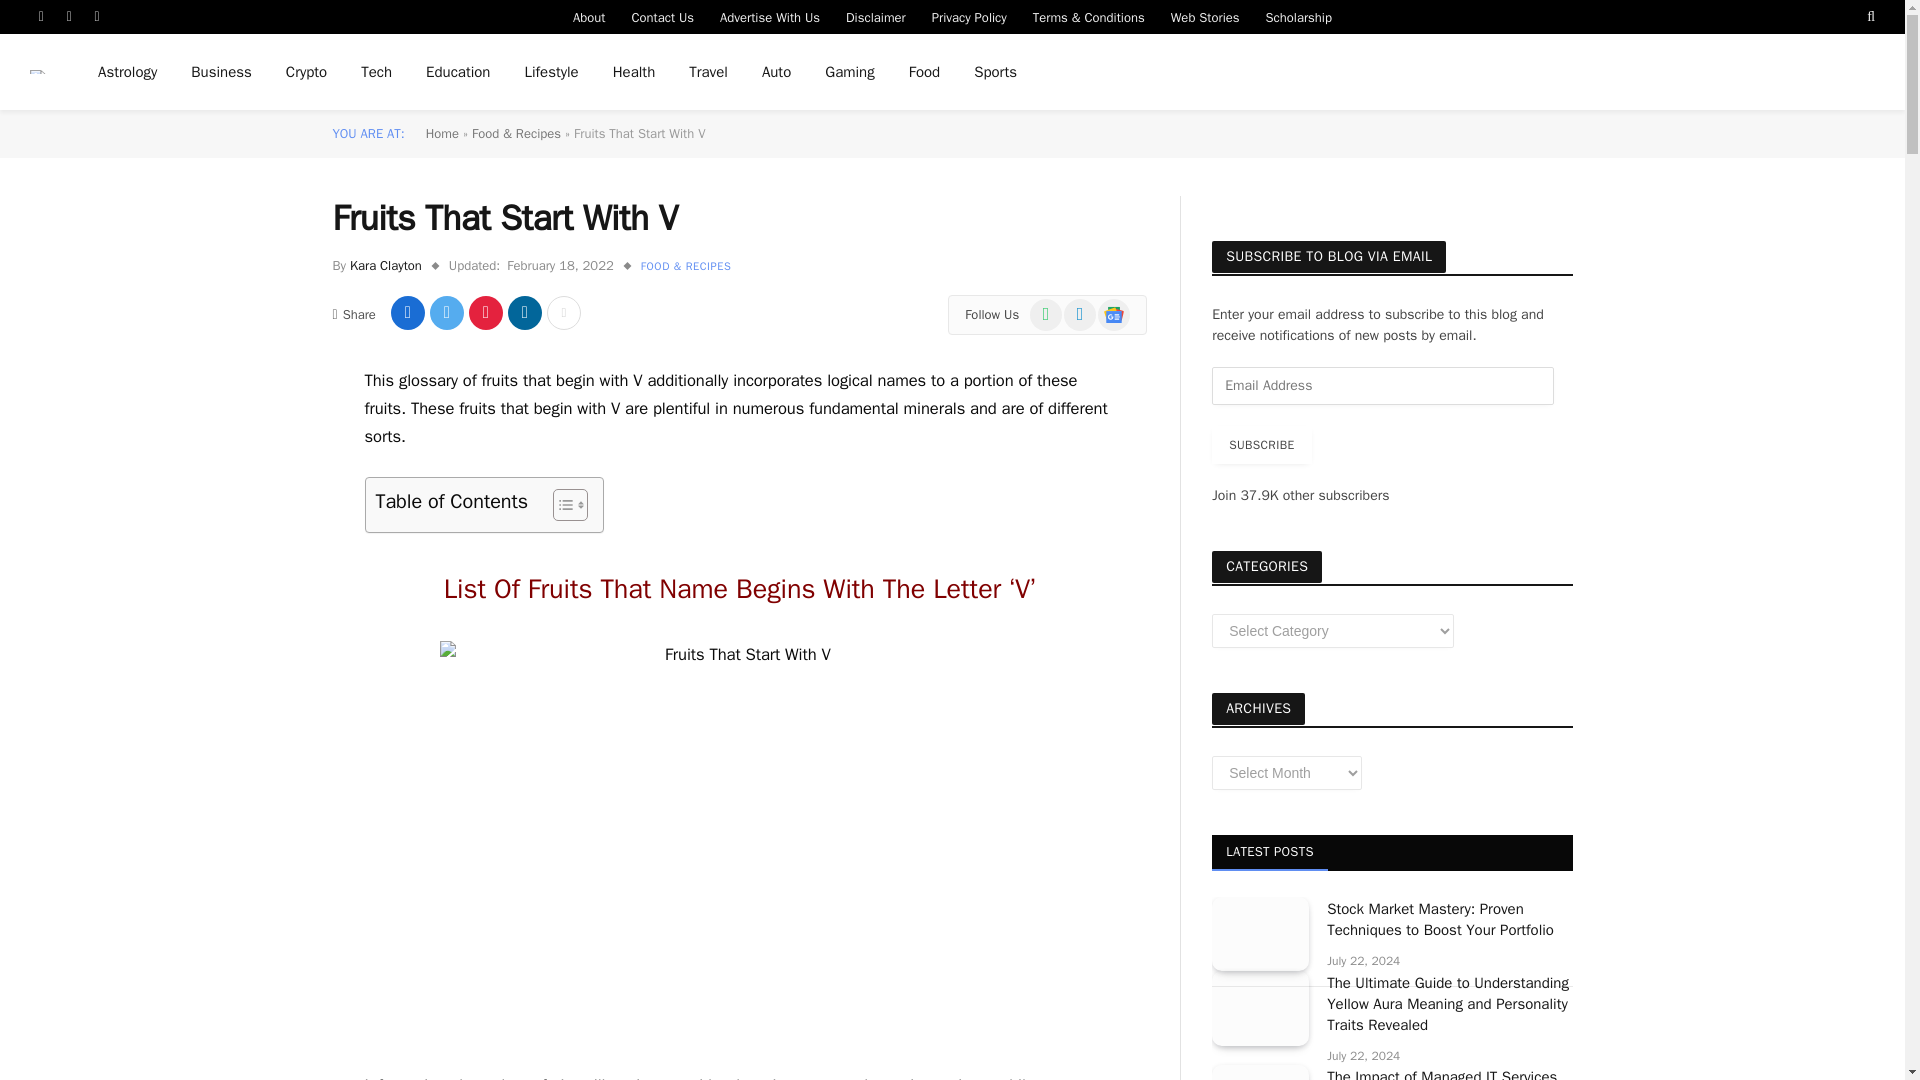  I want to click on Share on LinkedIn, so click(524, 312).